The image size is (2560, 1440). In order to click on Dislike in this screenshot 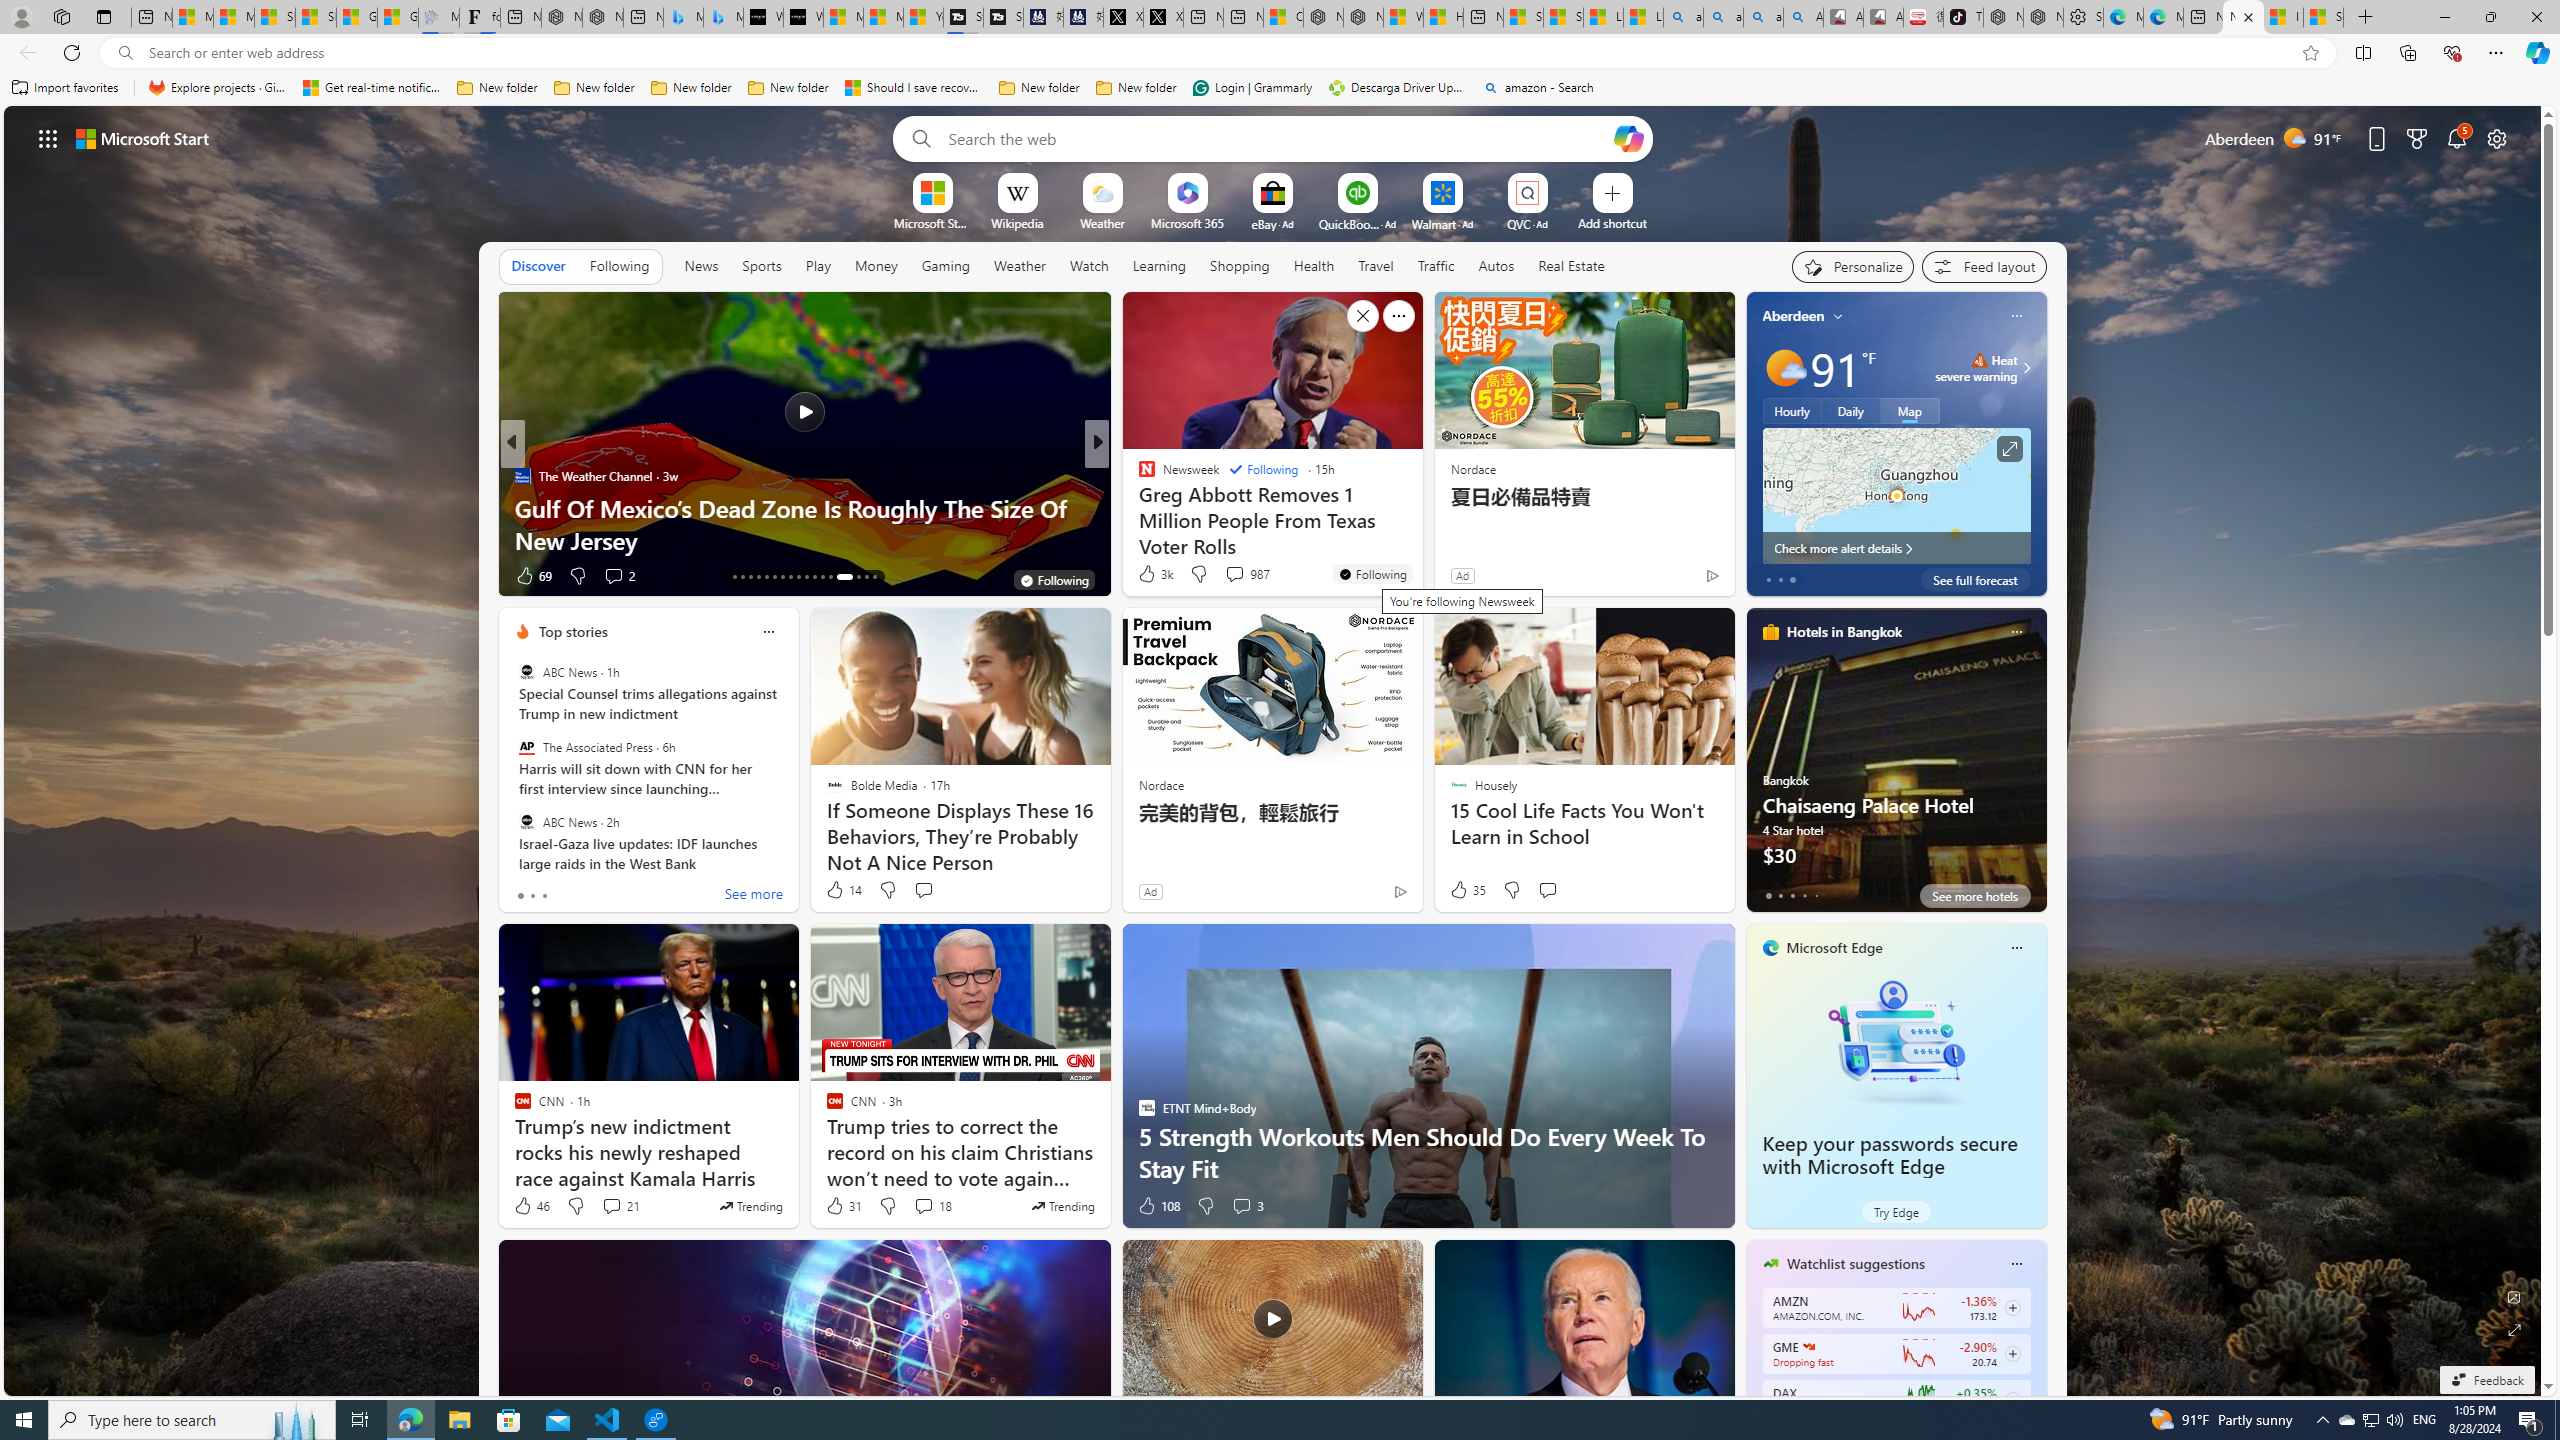, I will do `click(1205, 1206)`.